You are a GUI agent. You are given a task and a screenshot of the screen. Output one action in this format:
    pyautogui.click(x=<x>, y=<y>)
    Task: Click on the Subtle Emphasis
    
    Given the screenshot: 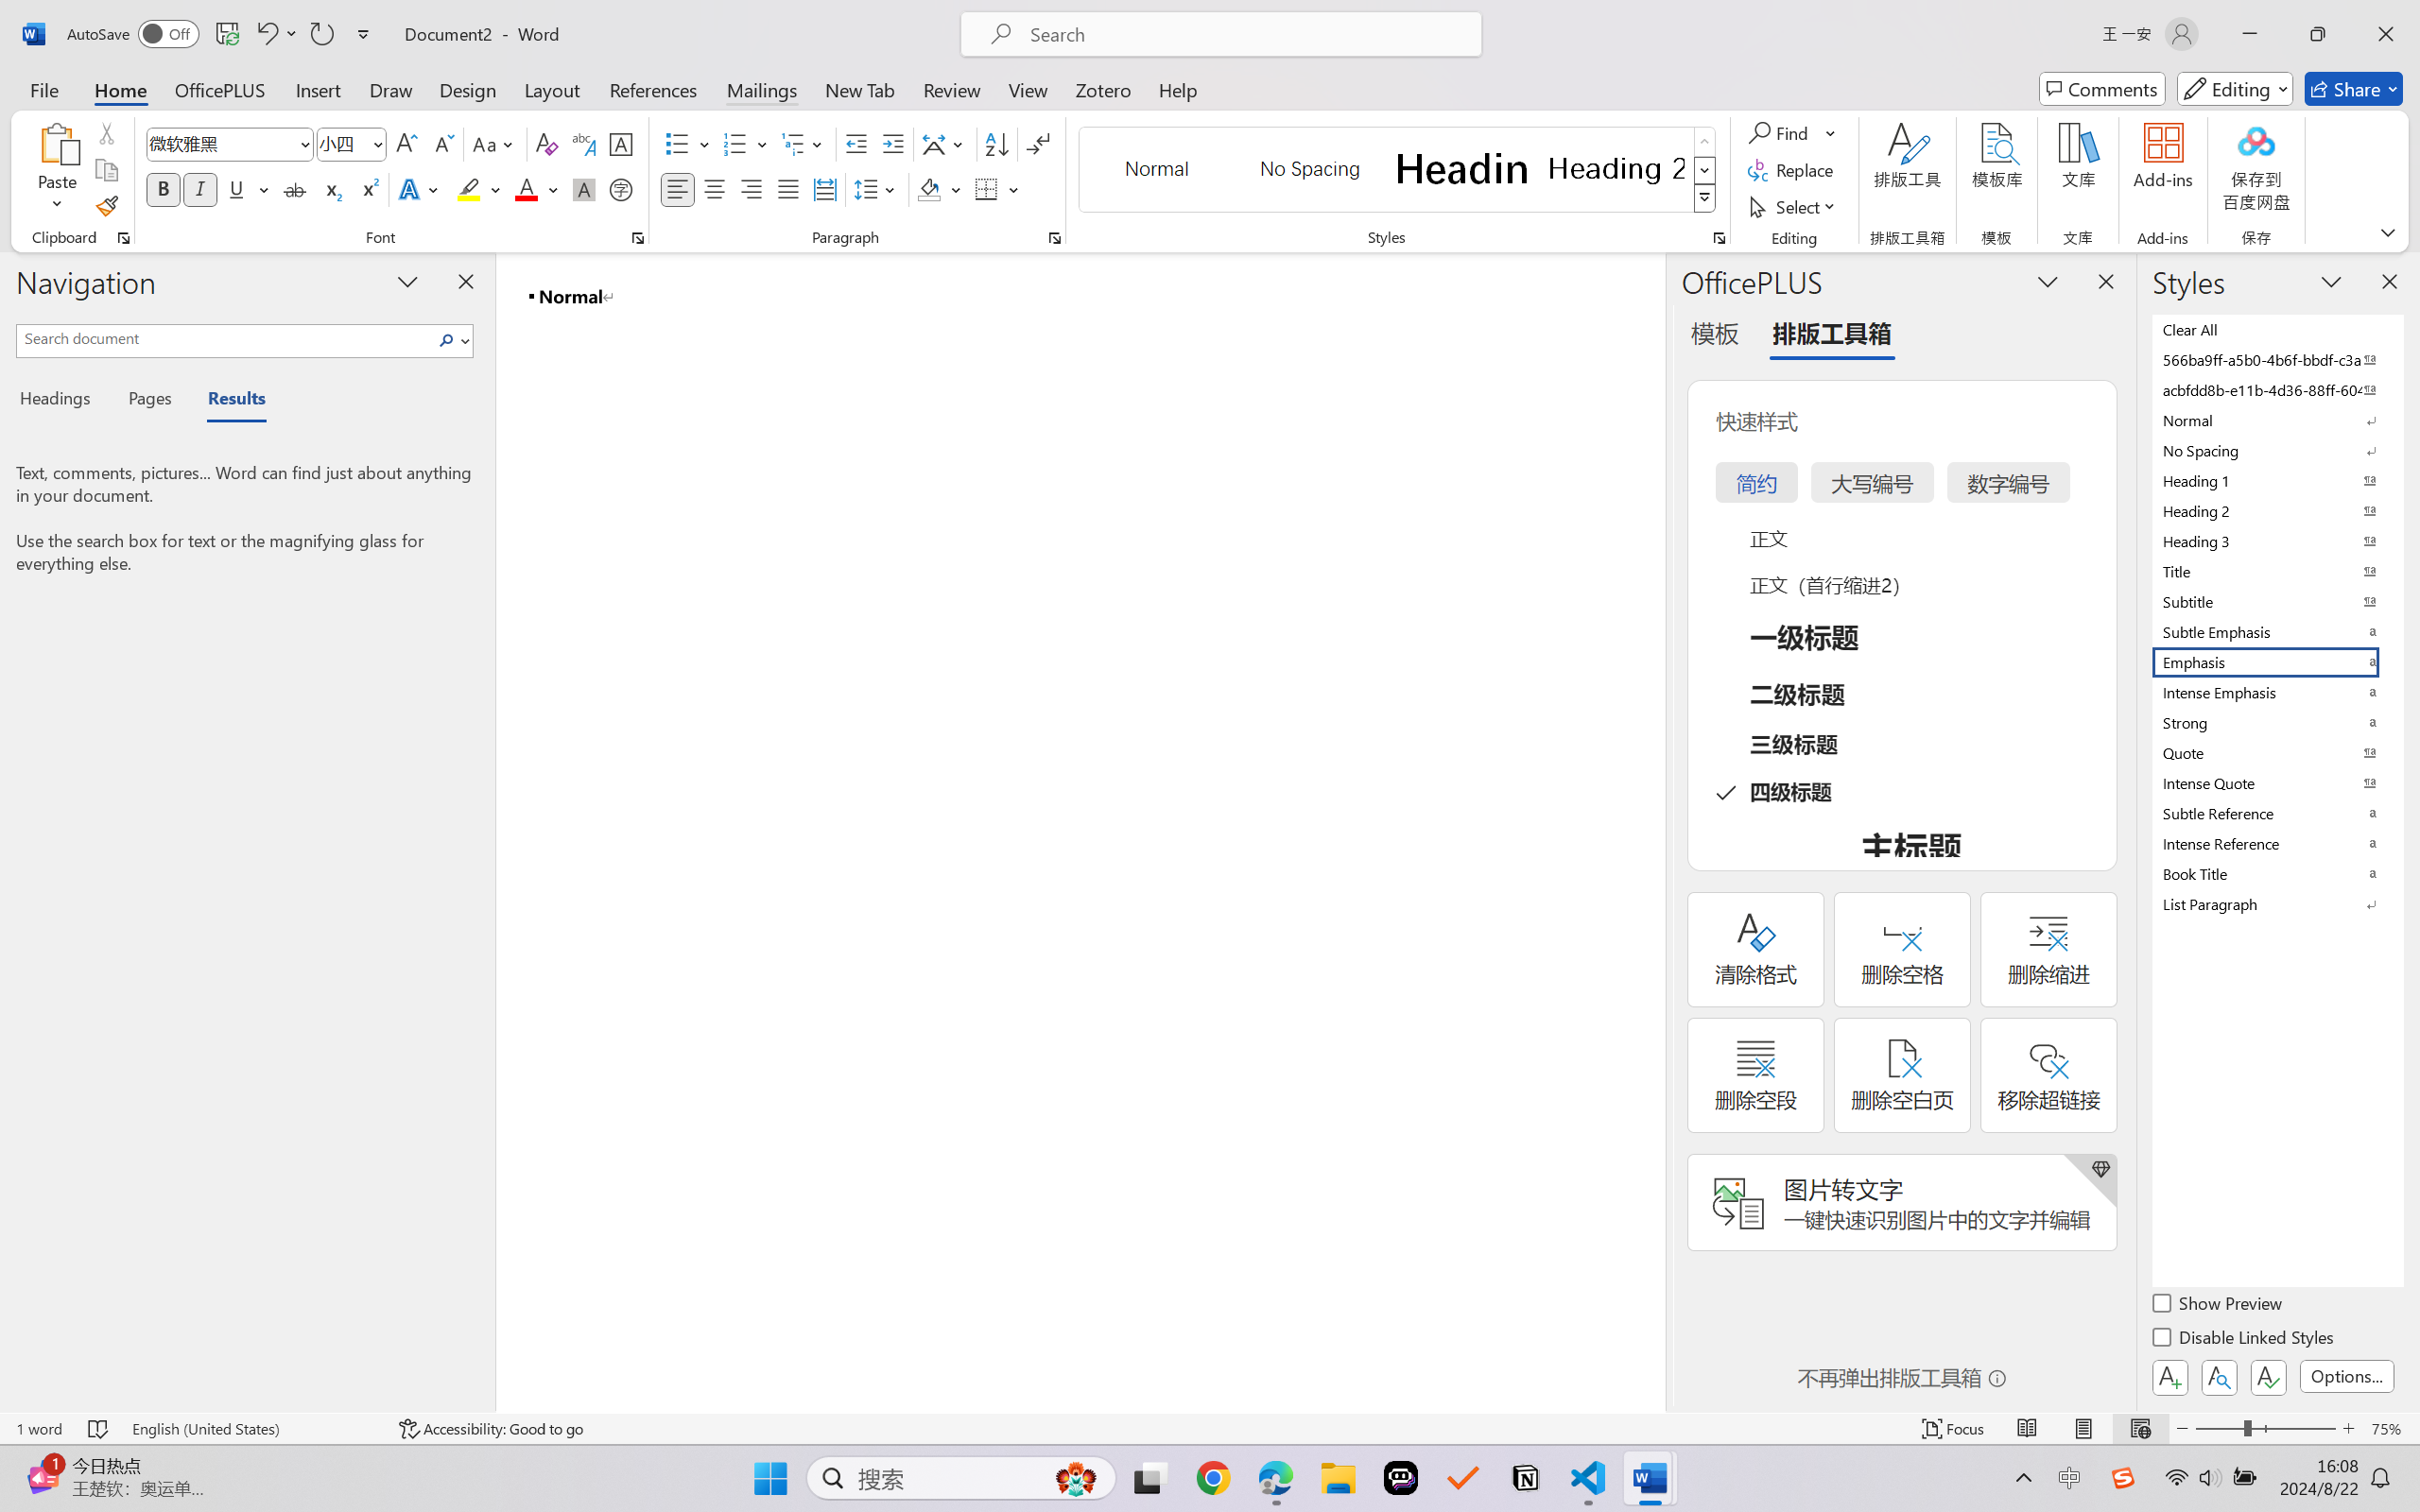 What is the action you would take?
    pyautogui.click(x=2276, y=631)
    